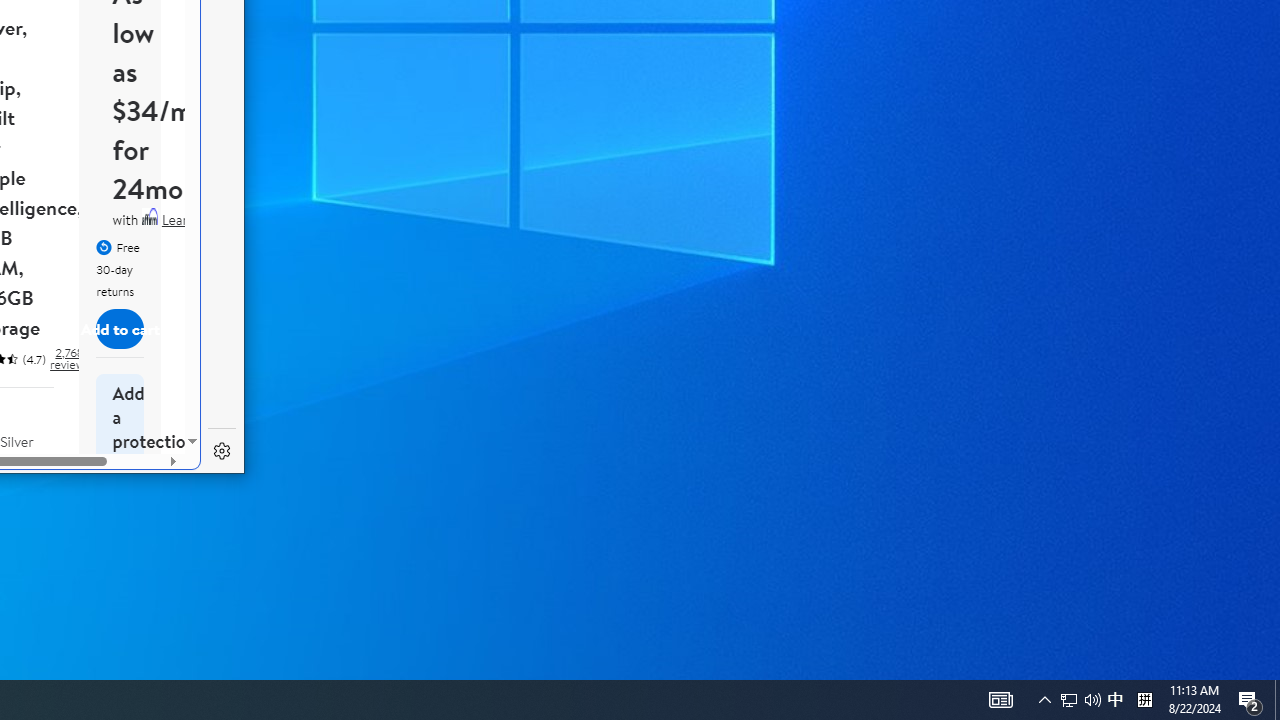 The width and height of the screenshot is (1280, 720). Describe the element at coordinates (28, 483) in the screenshot. I see `User Promoted Notification Area` at that location.